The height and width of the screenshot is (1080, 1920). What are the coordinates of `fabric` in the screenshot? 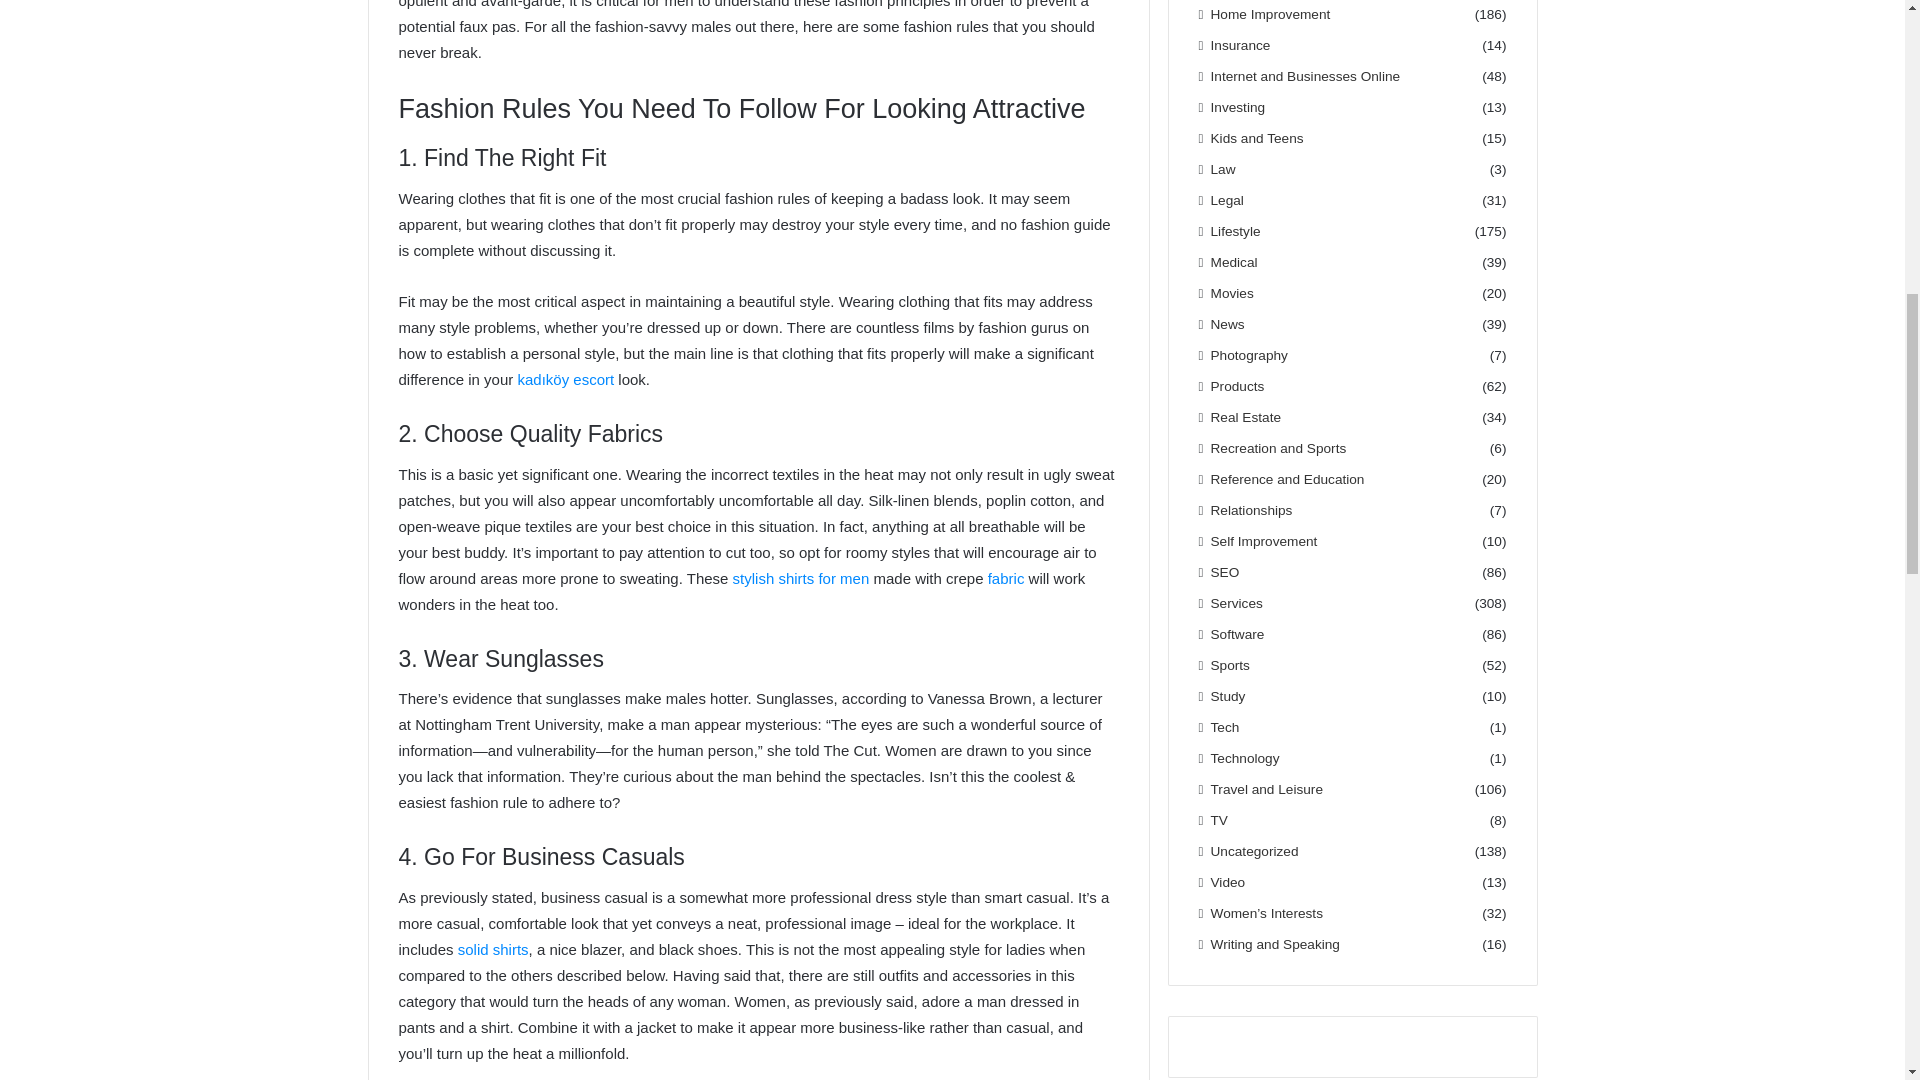 It's located at (1006, 578).